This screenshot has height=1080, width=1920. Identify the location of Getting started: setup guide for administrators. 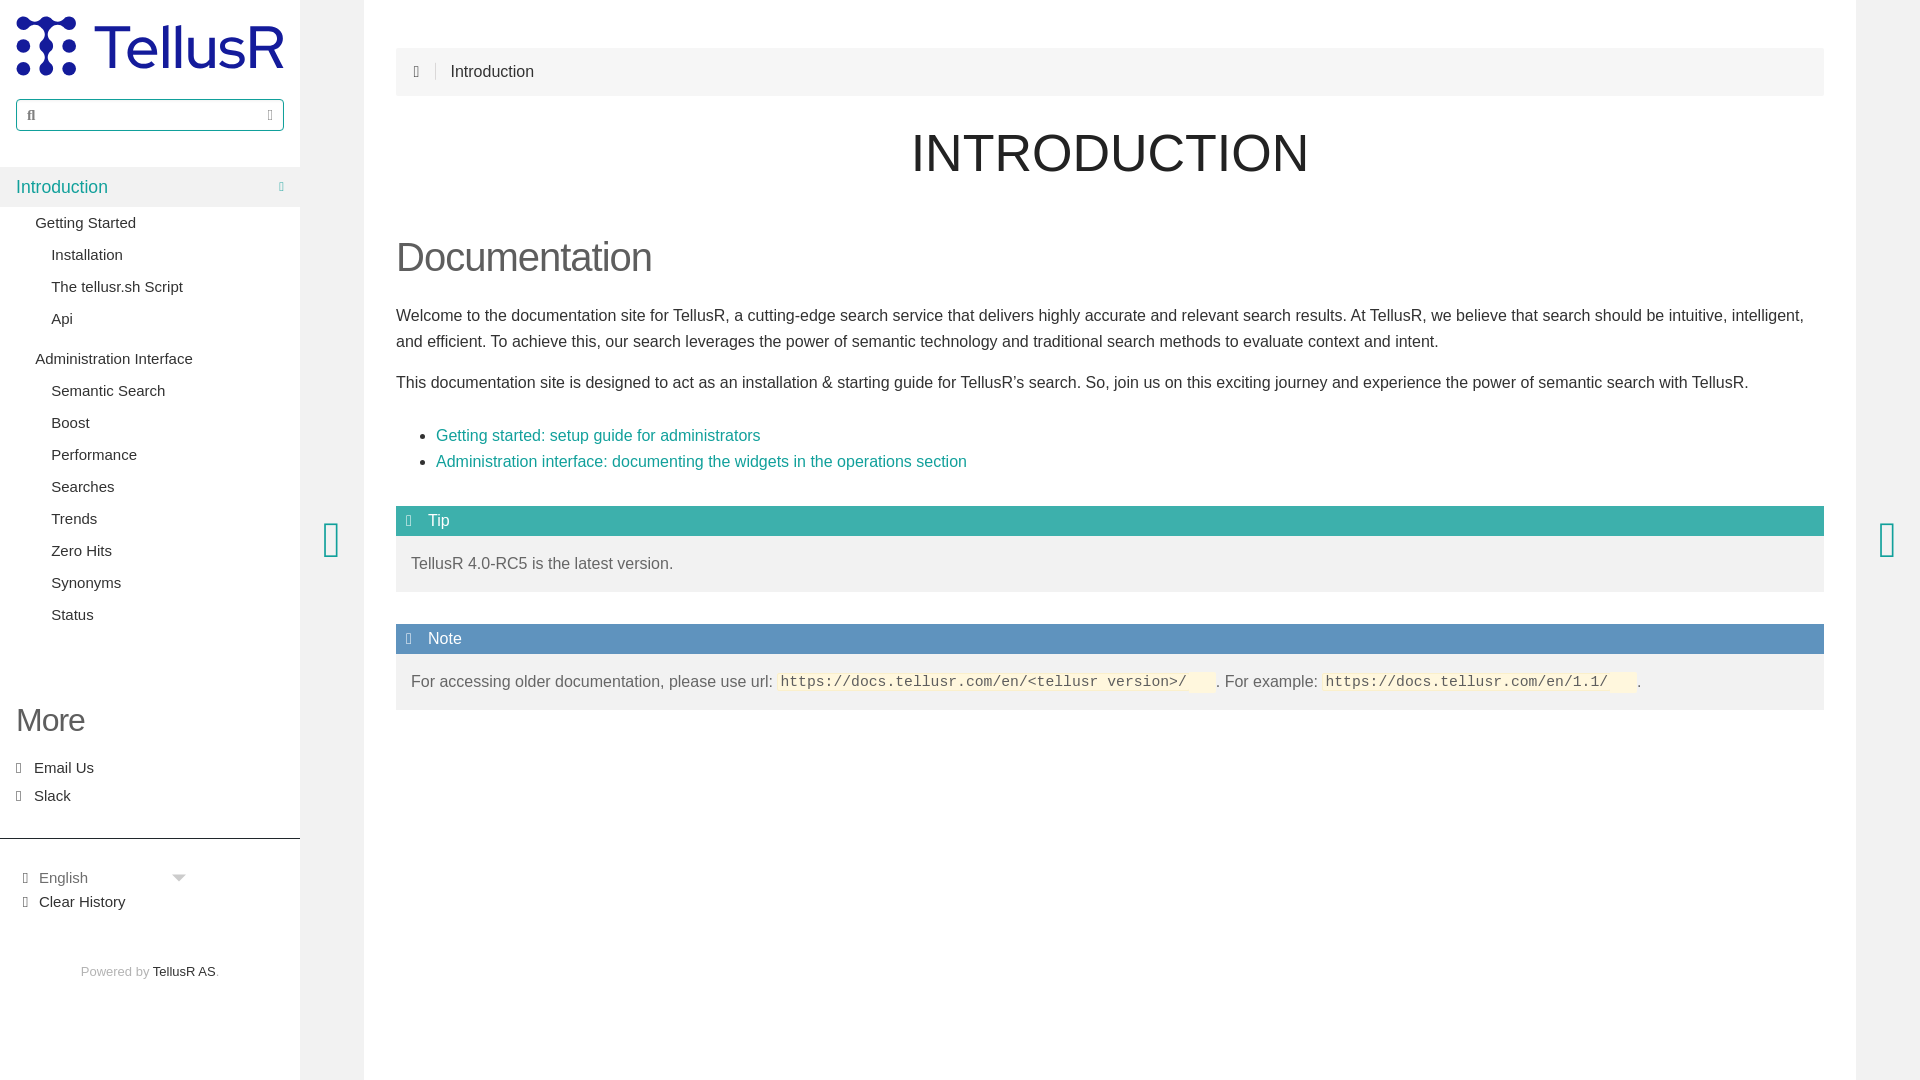
(598, 436).